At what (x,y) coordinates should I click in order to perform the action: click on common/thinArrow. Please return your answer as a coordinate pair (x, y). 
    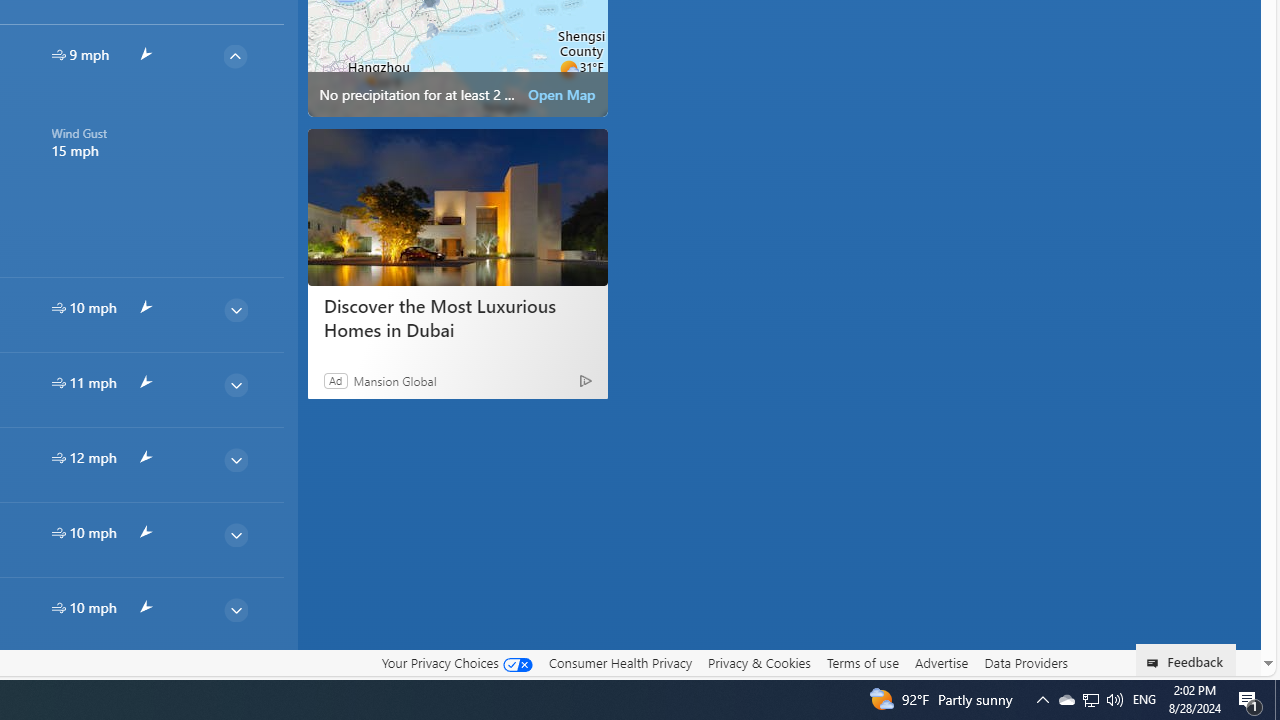
    Looking at the image, I should click on (235, 684).